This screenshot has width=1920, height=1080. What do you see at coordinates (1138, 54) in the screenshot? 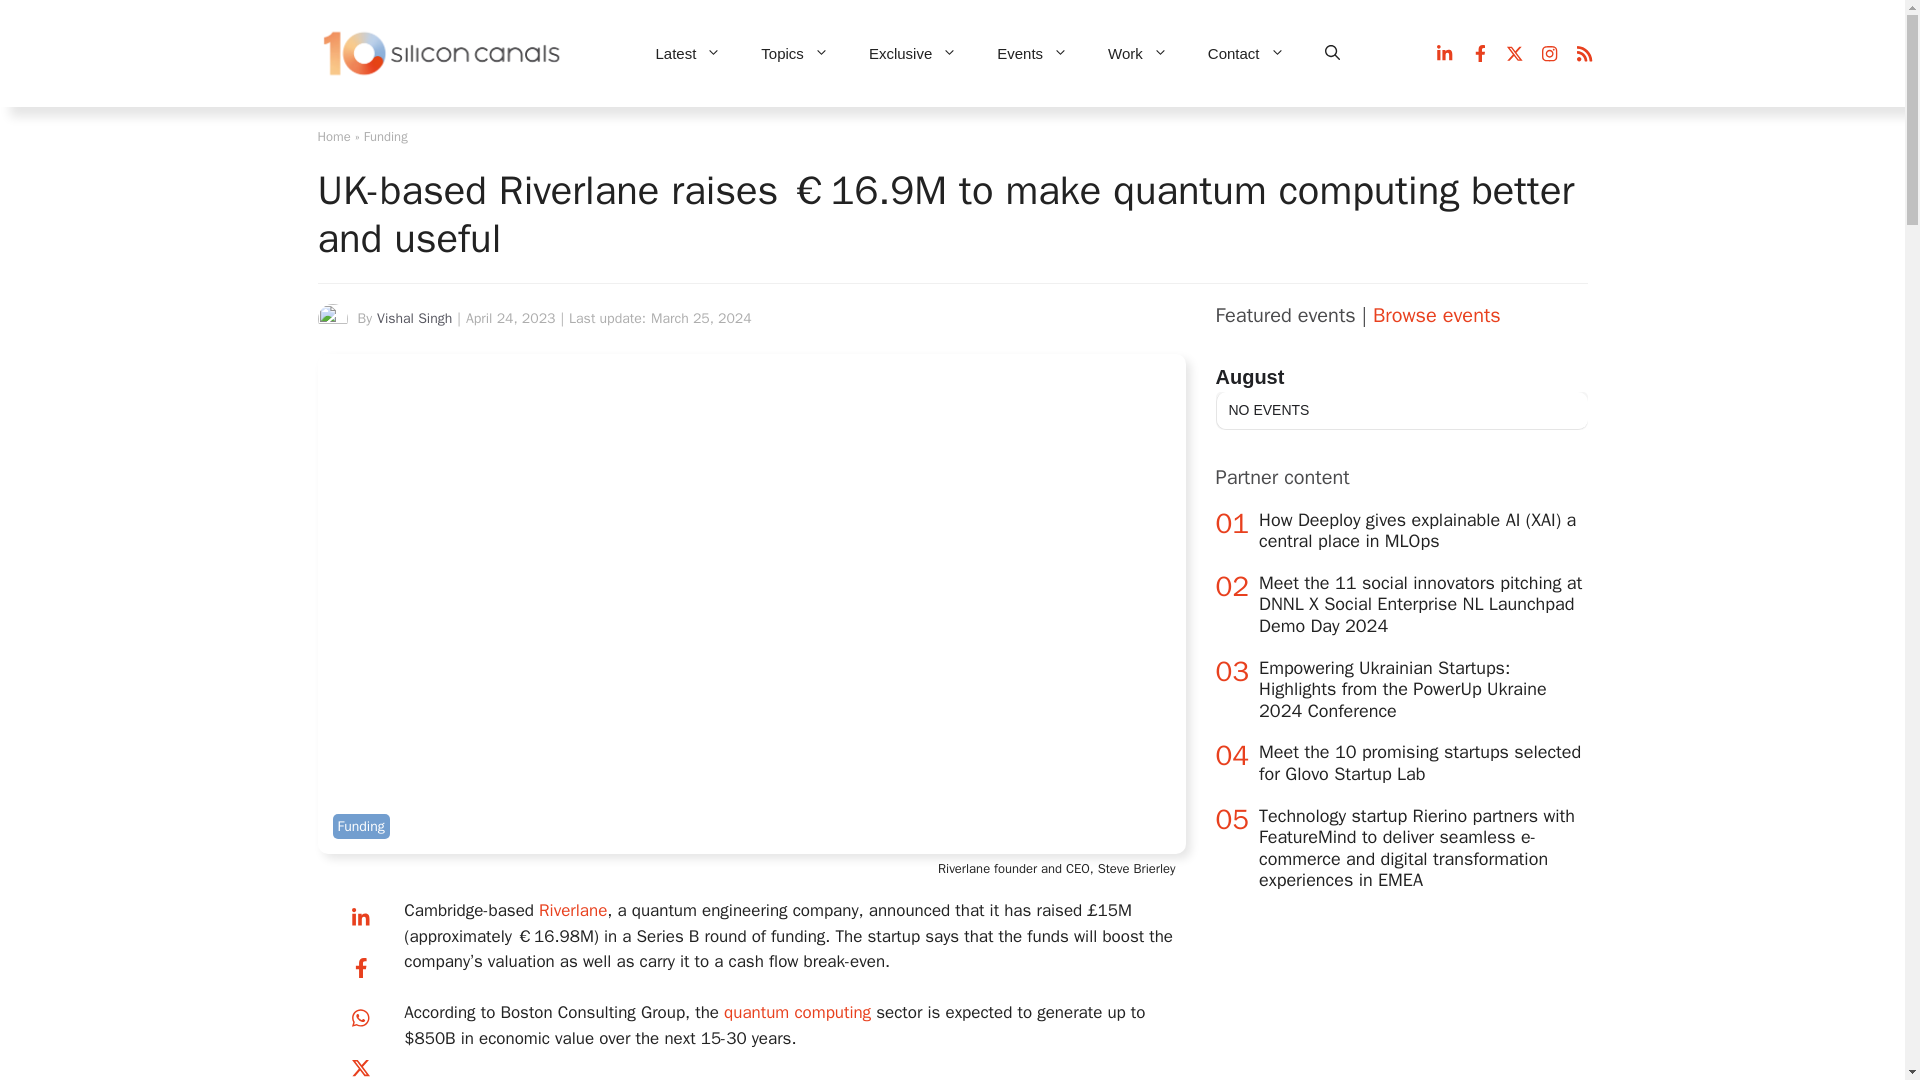
I see `Work` at bounding box center [1138, 54].